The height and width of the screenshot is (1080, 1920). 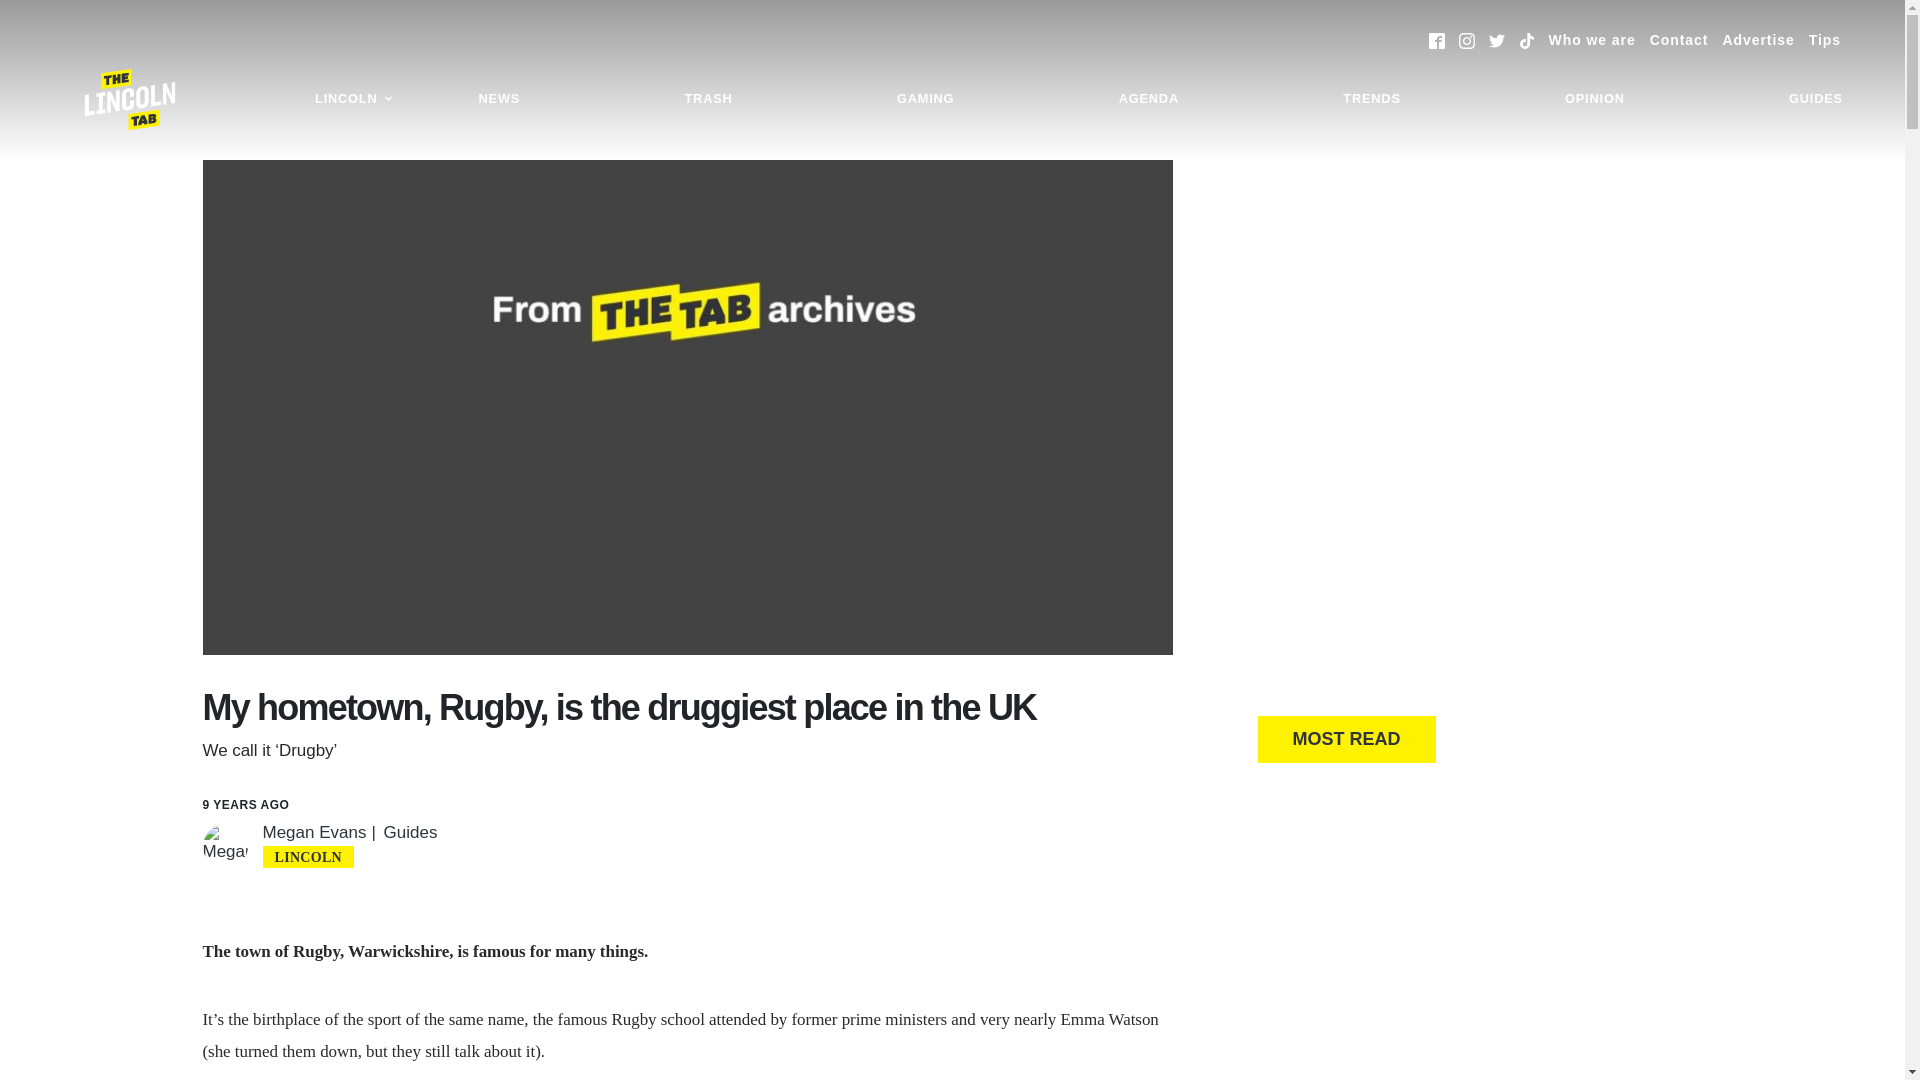 What do you see at coordinates (354, 99) in the screenshot?
I see `LINCOLN` at bounding box center [354, 99].